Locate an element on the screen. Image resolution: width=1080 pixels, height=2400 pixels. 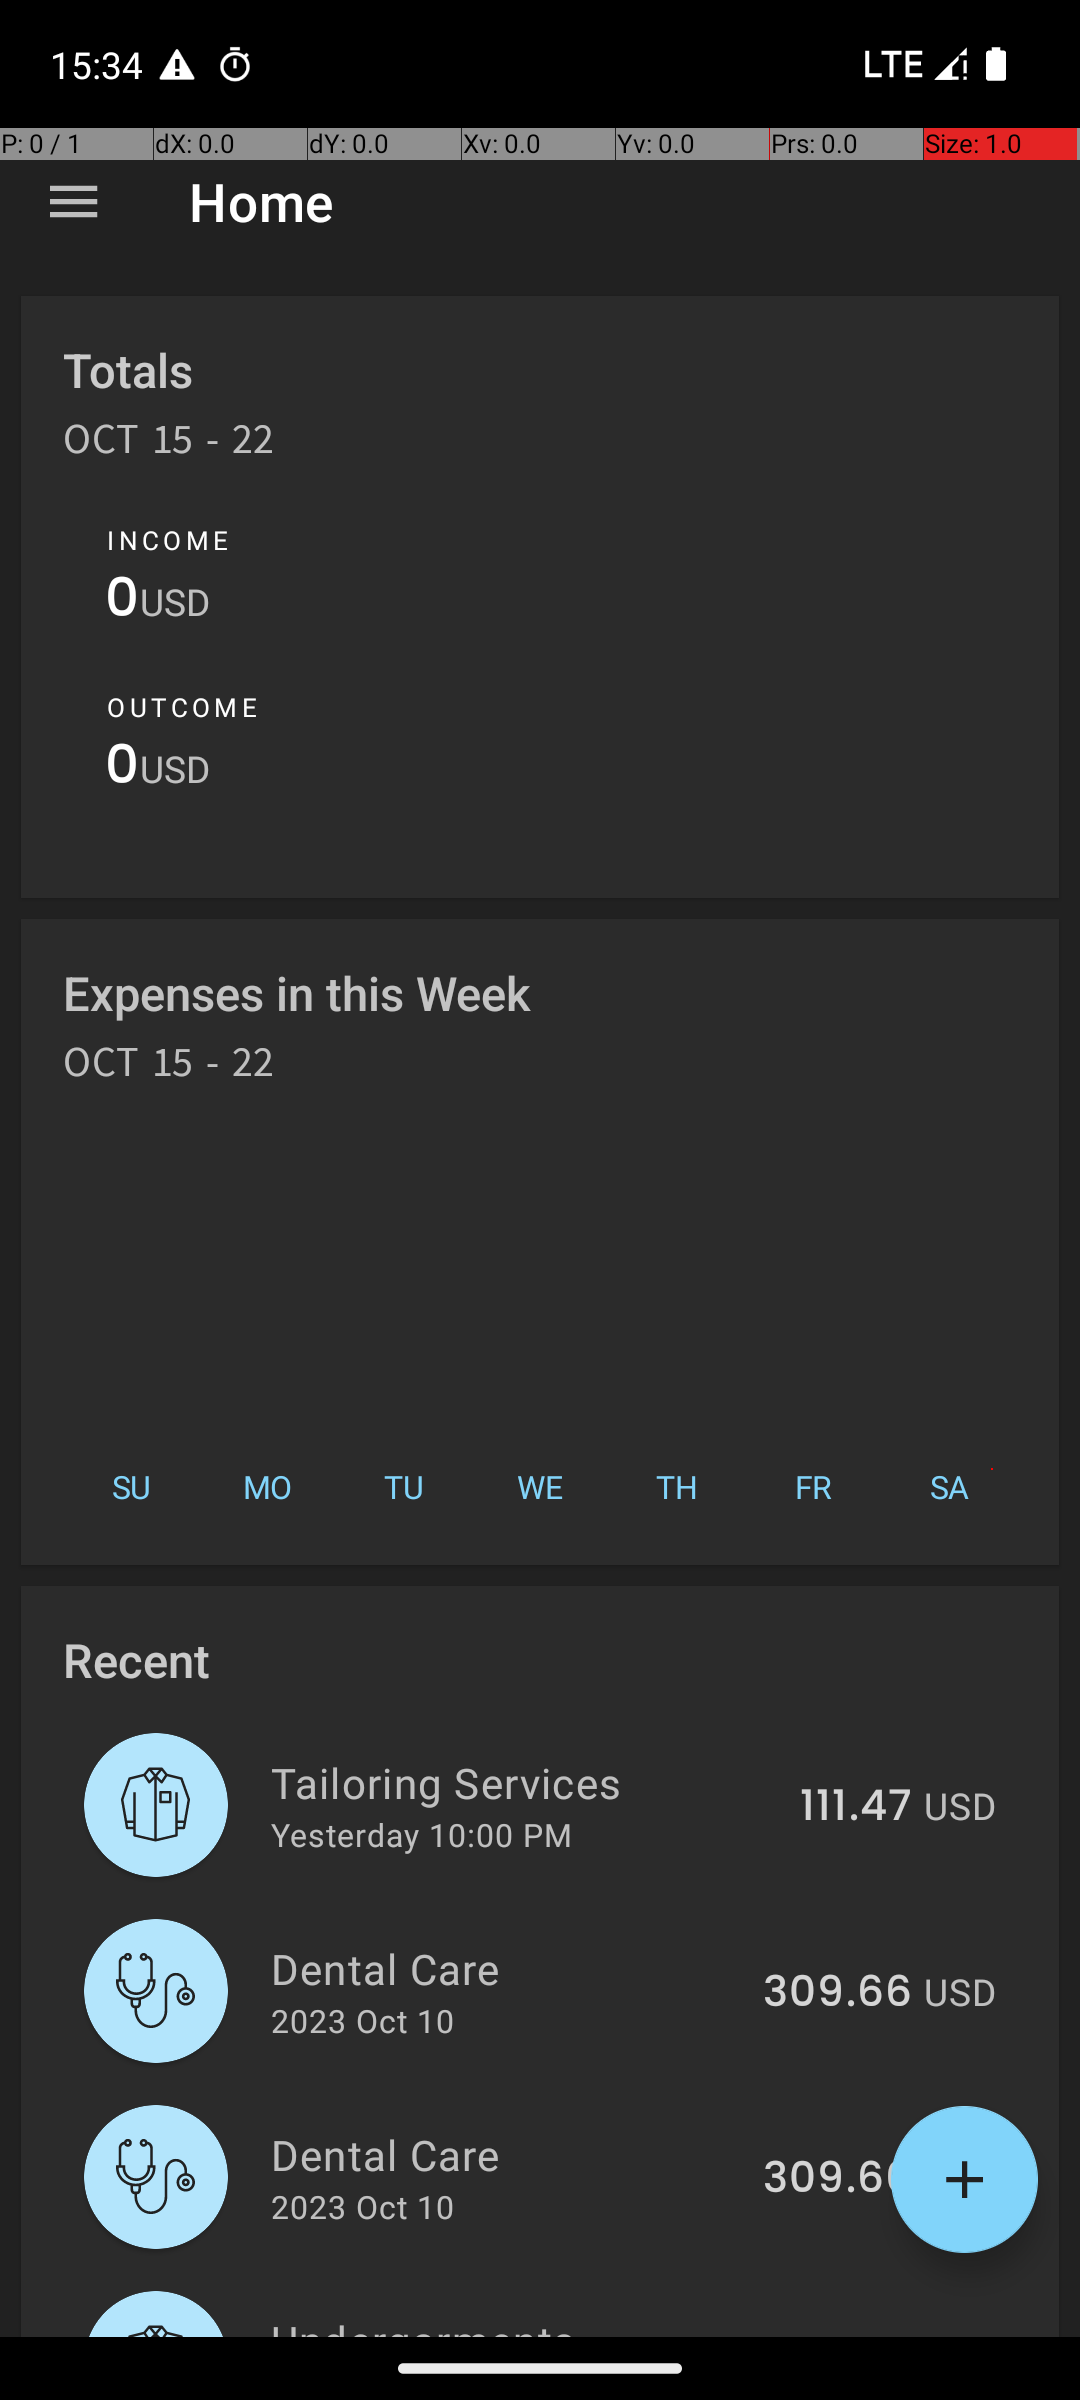
Dental Care is located at coordinates (506, 1968).